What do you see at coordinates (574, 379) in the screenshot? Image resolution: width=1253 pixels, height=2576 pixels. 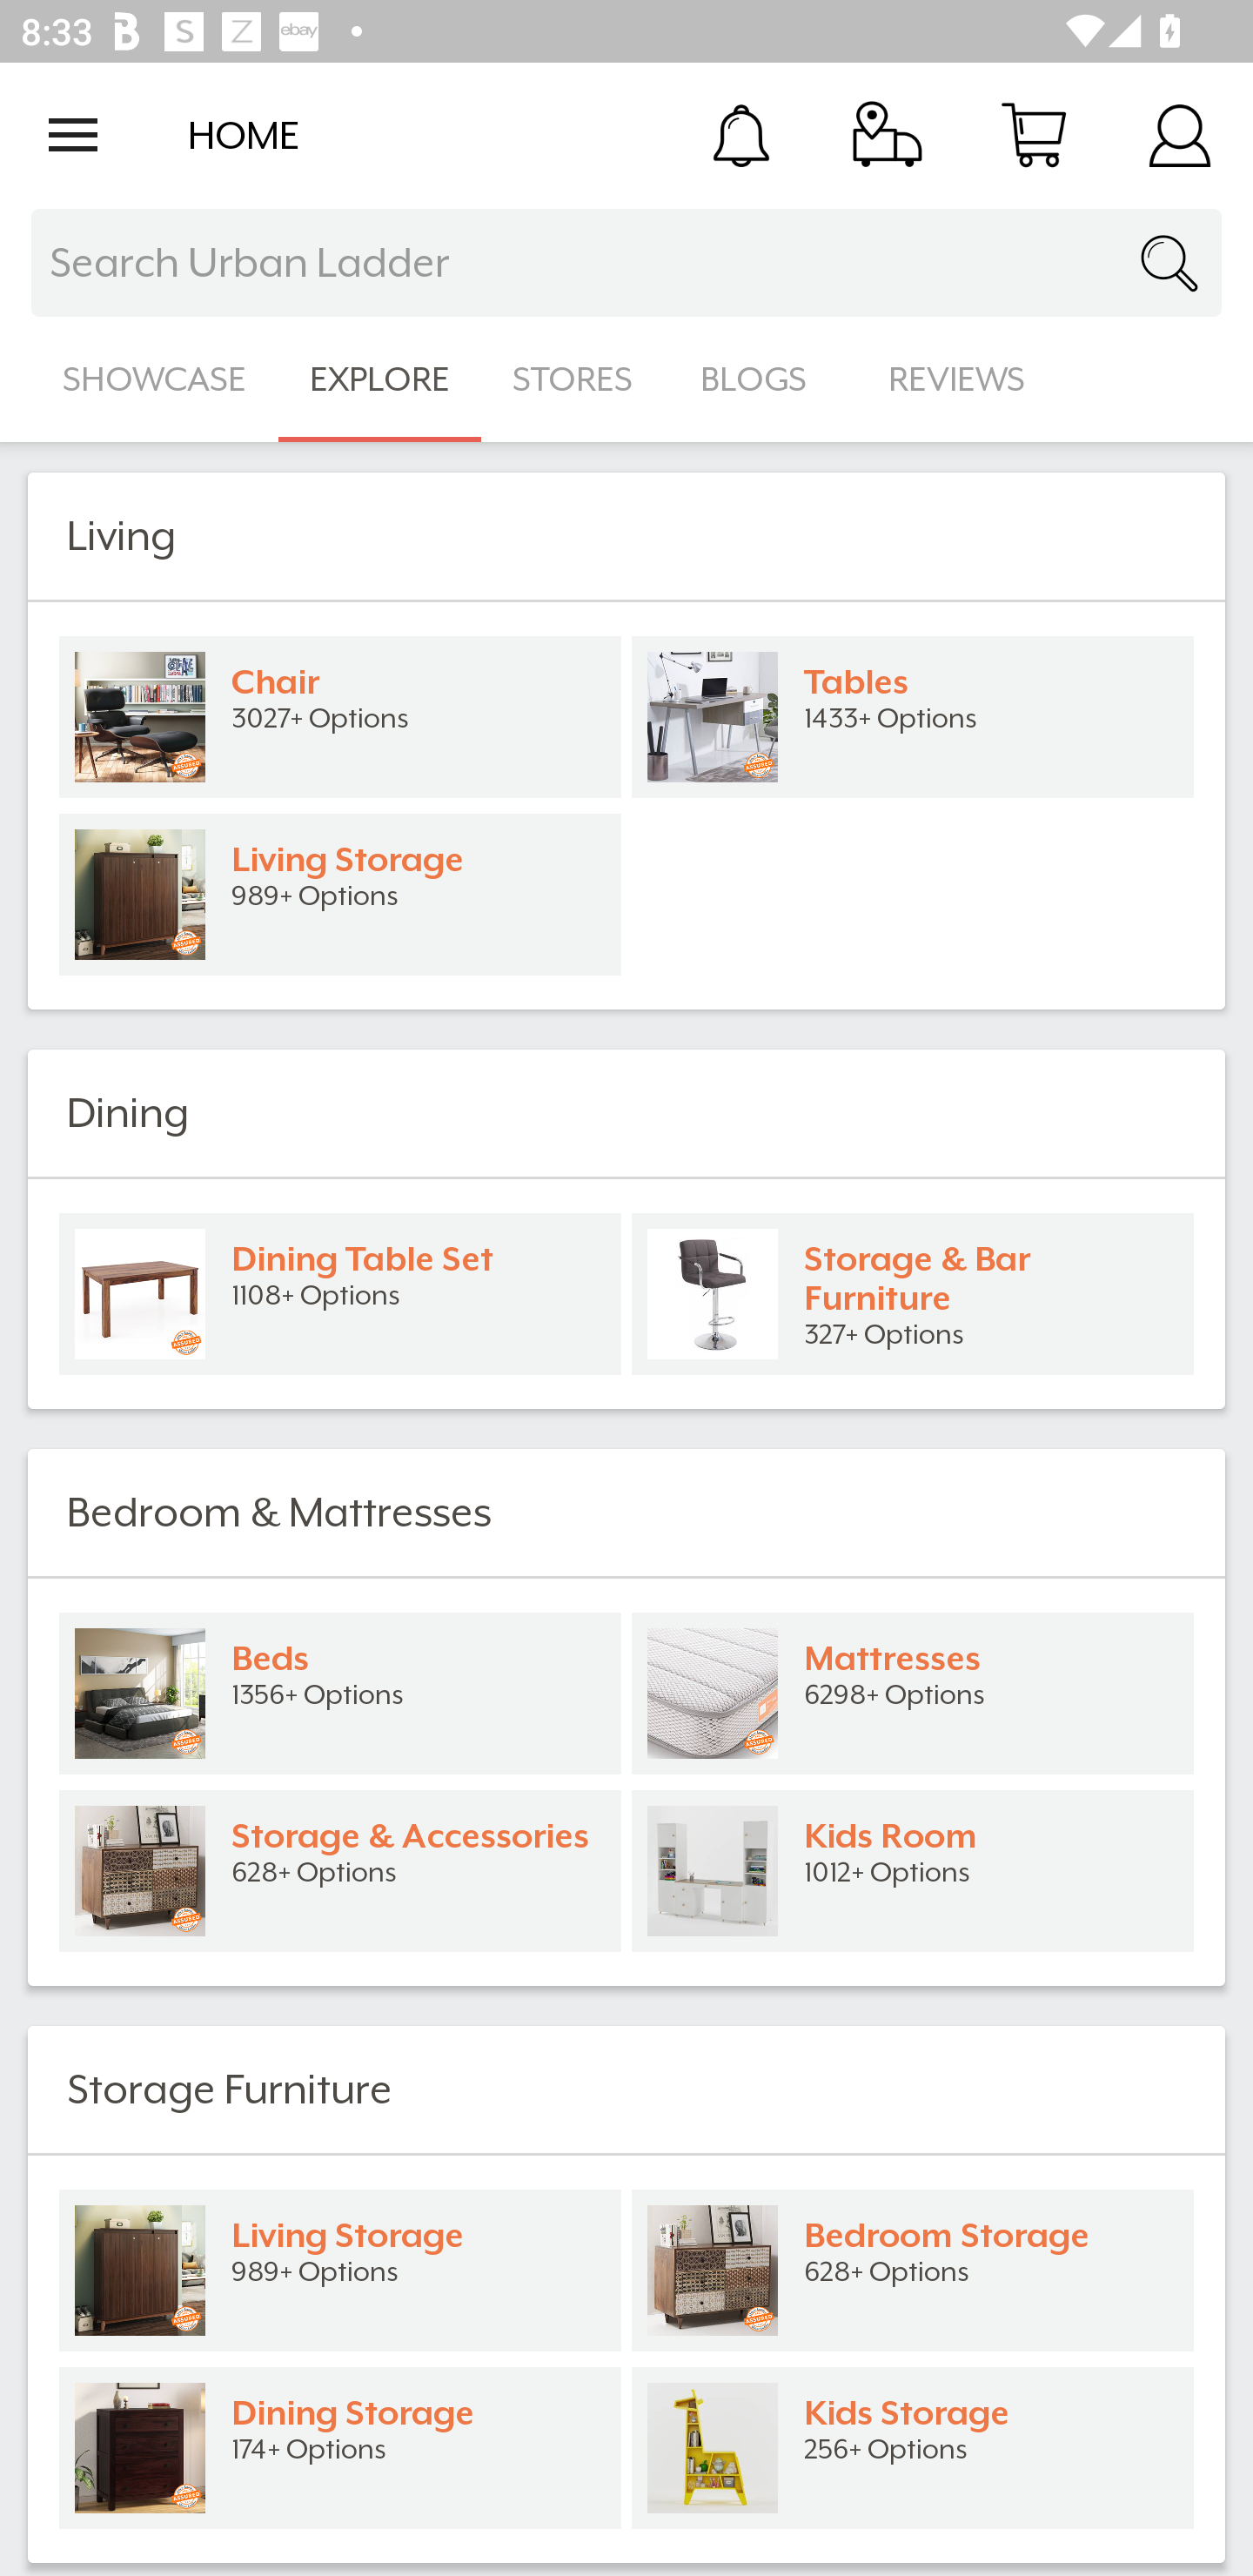 I see `STORES` at bounding box center [574, 379].